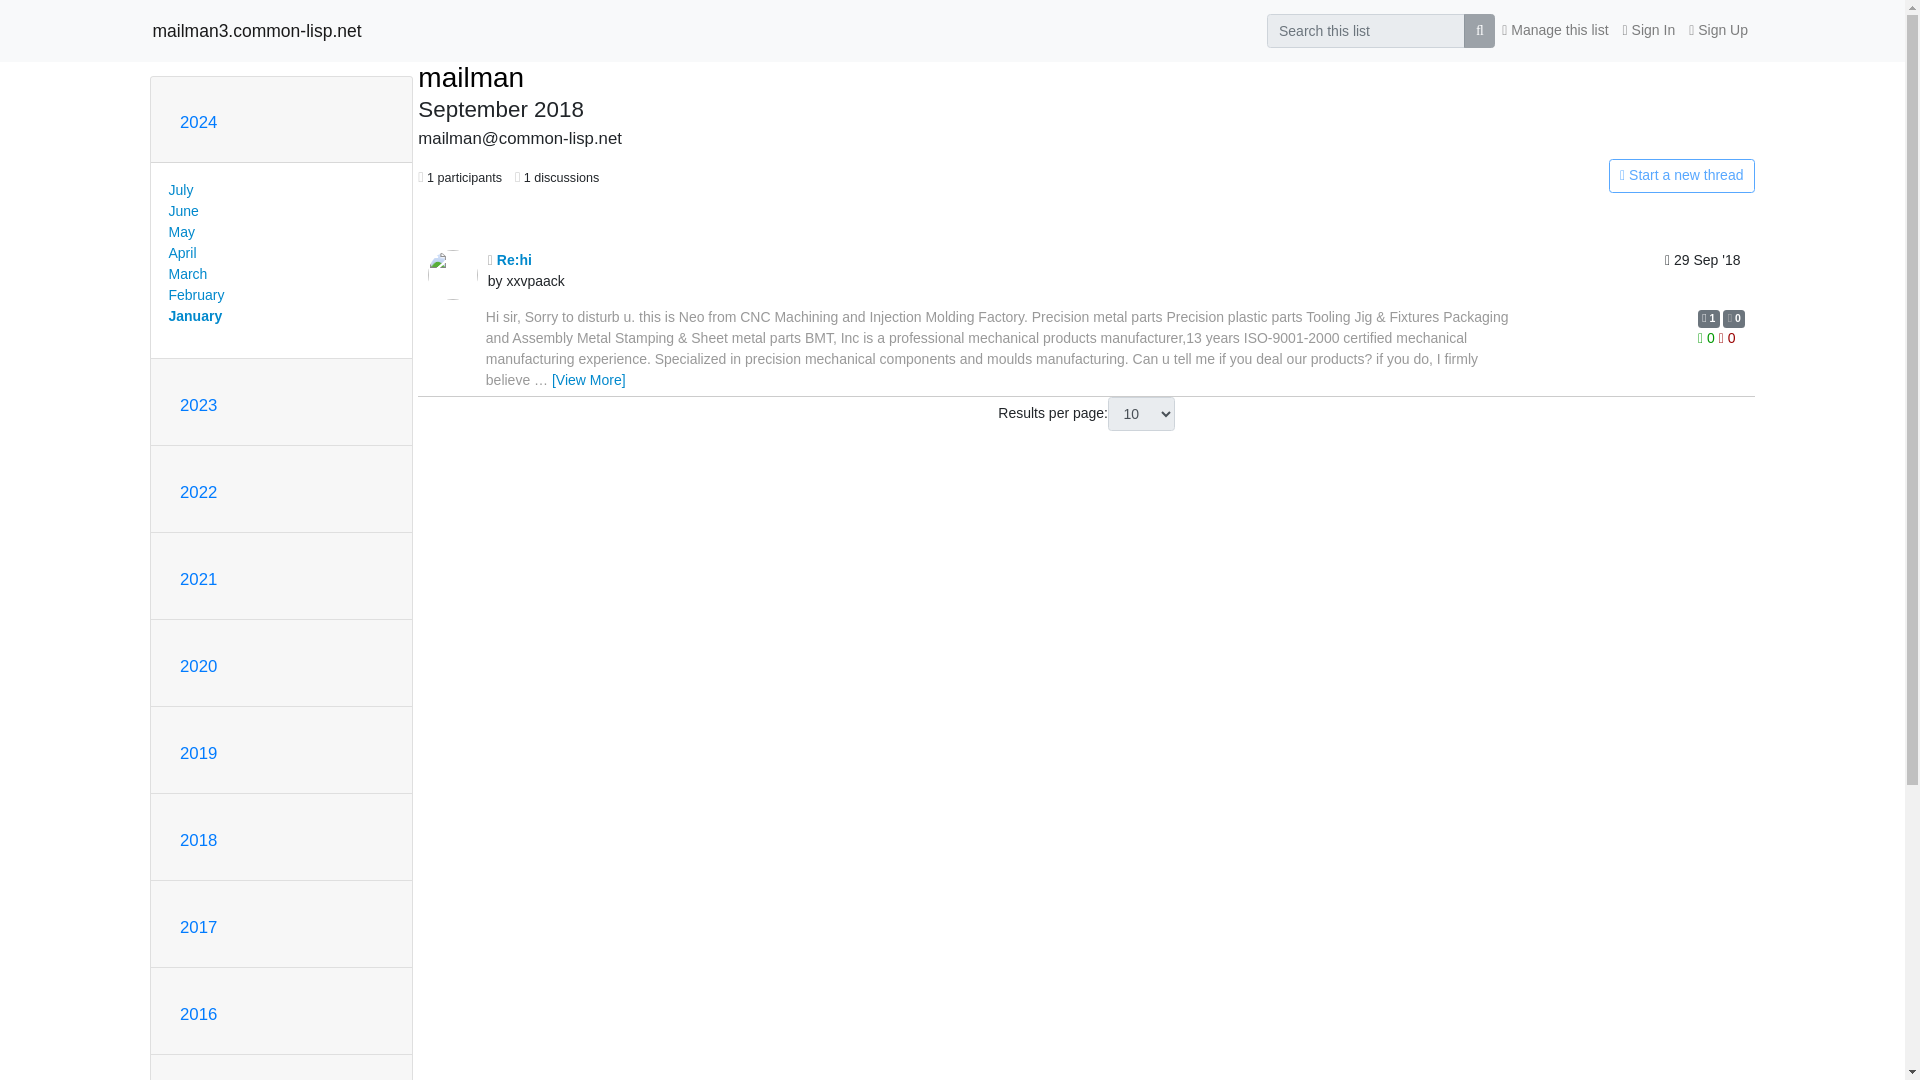  Describe the element at coordinates (182, 253) in the screenshot. I see `April` at that location.